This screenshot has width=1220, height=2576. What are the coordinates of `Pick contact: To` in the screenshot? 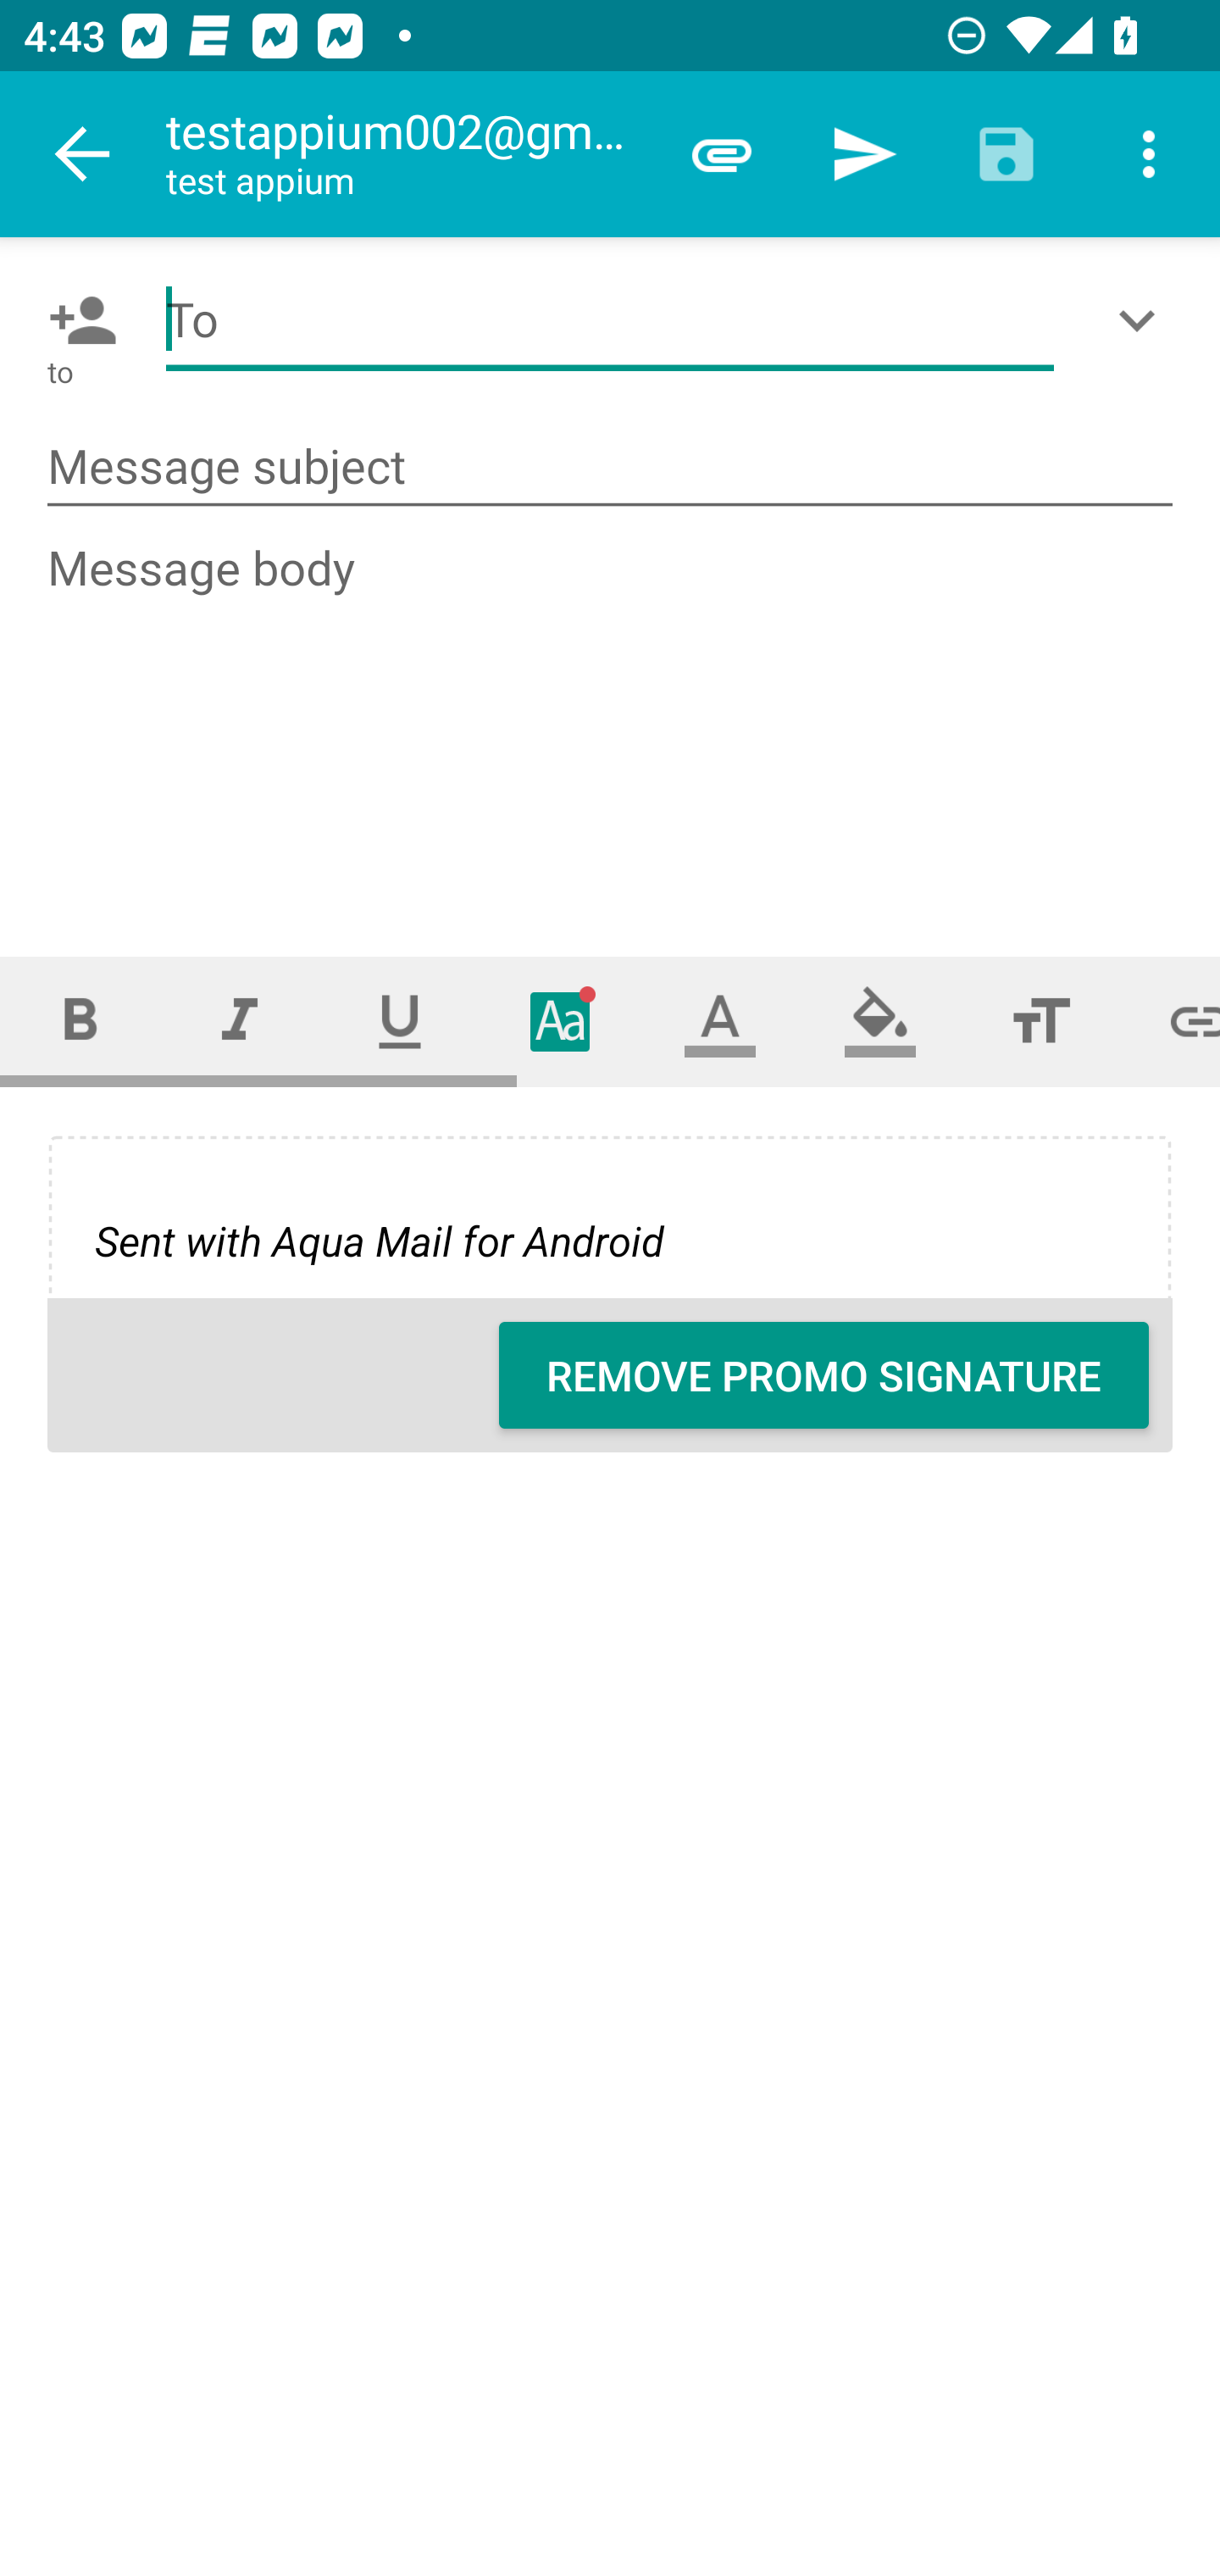 It's located at (76, 320).